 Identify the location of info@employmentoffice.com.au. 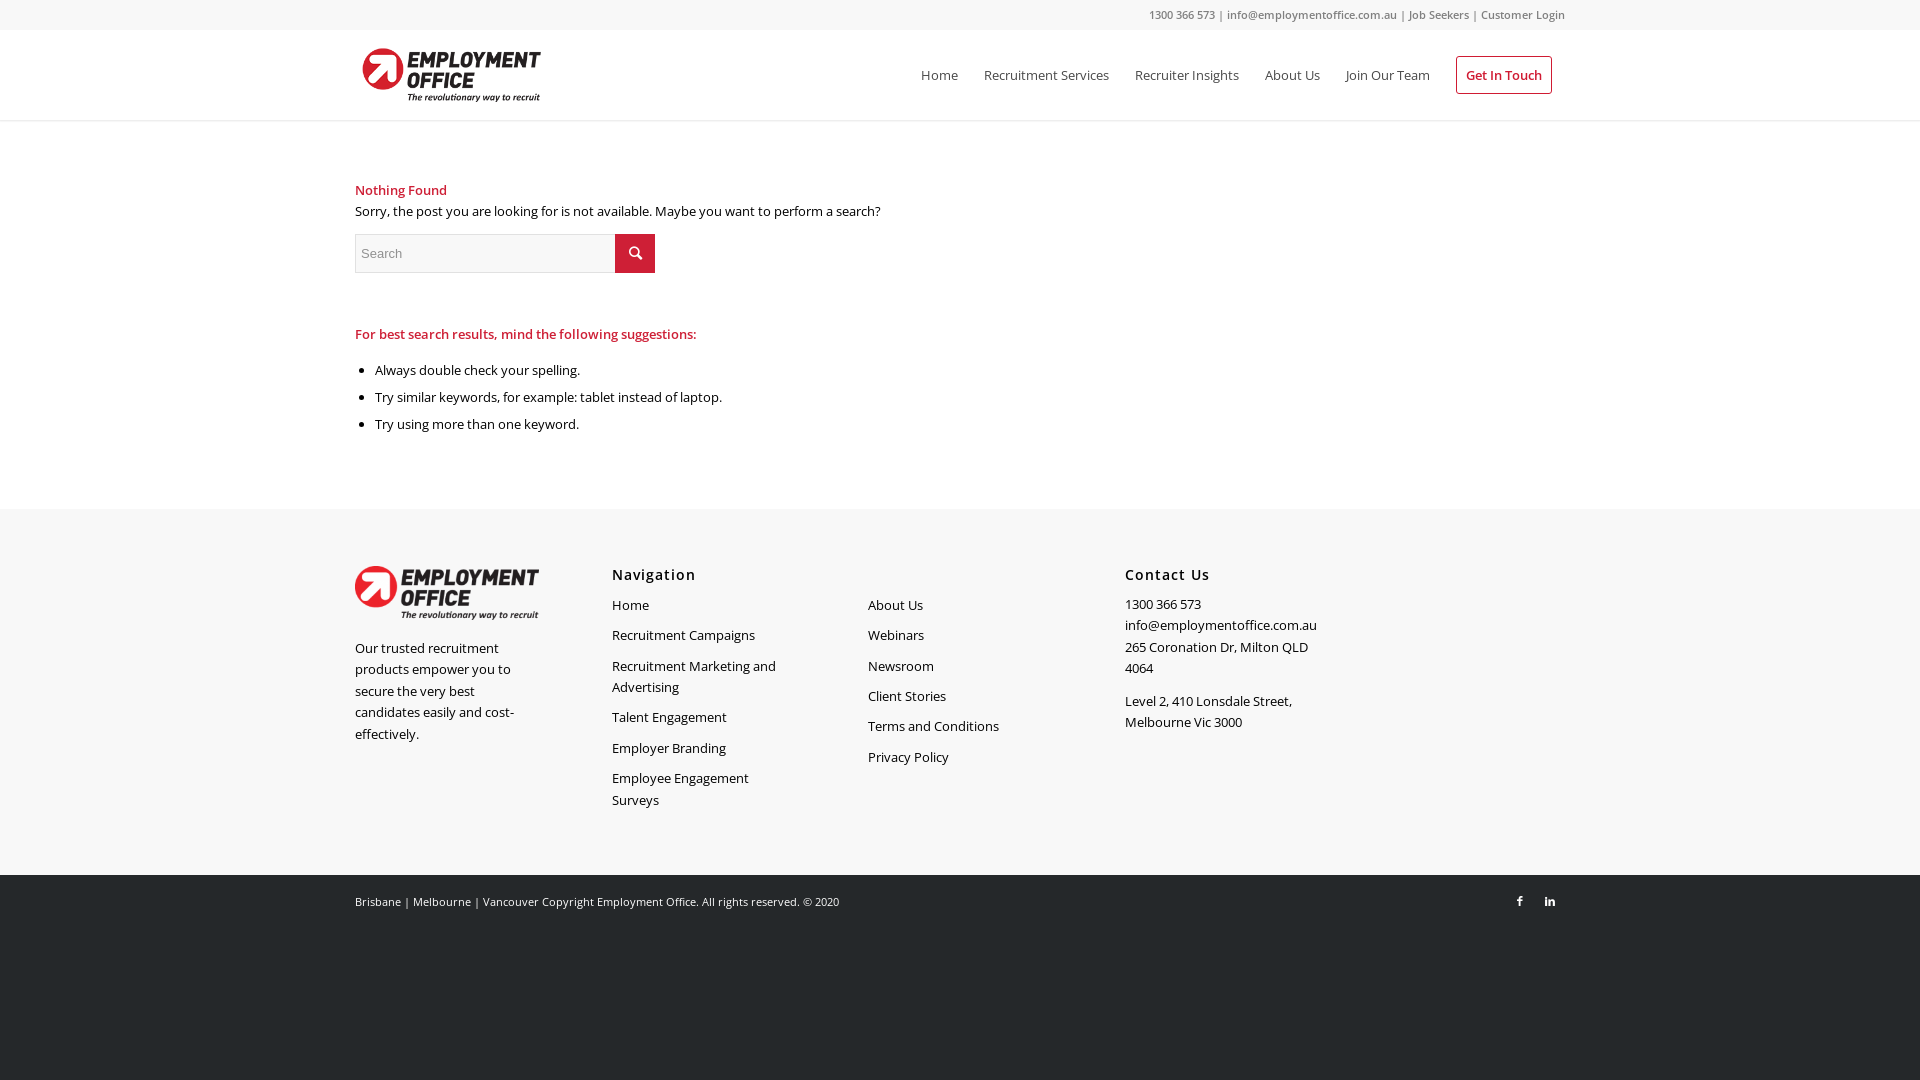
(1312, 14).